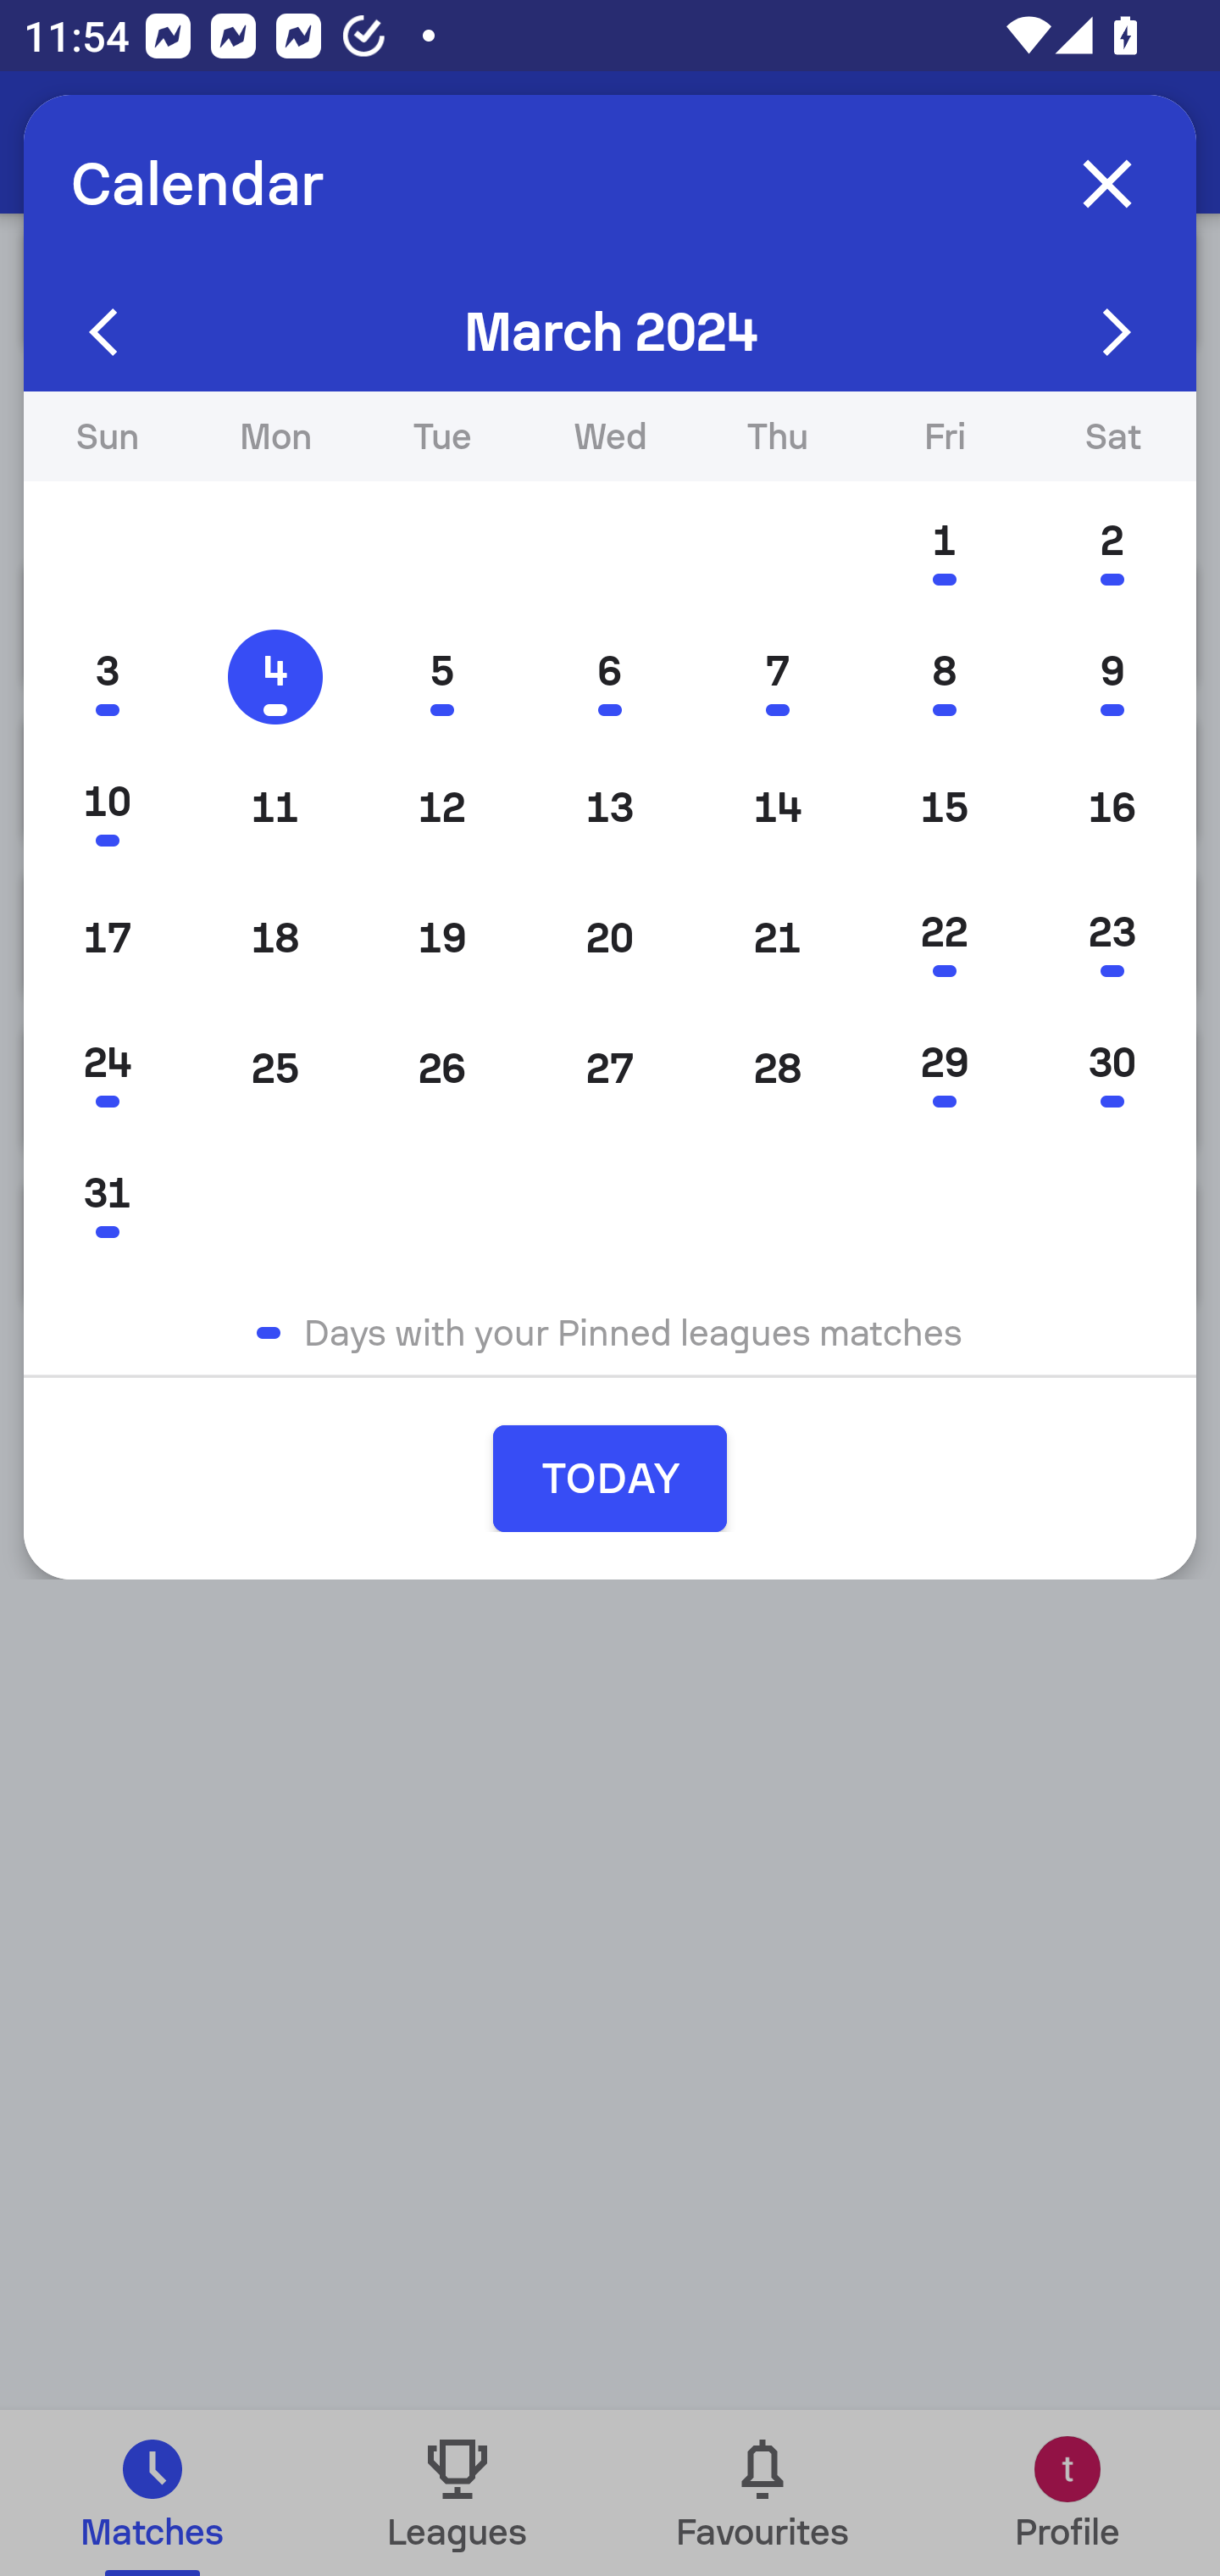 The width and height of the screenshot is (1220, 2576). What do you see at coordinates (274, 937) in the screenshot?
I see `18` at bounding box center [274, 937].